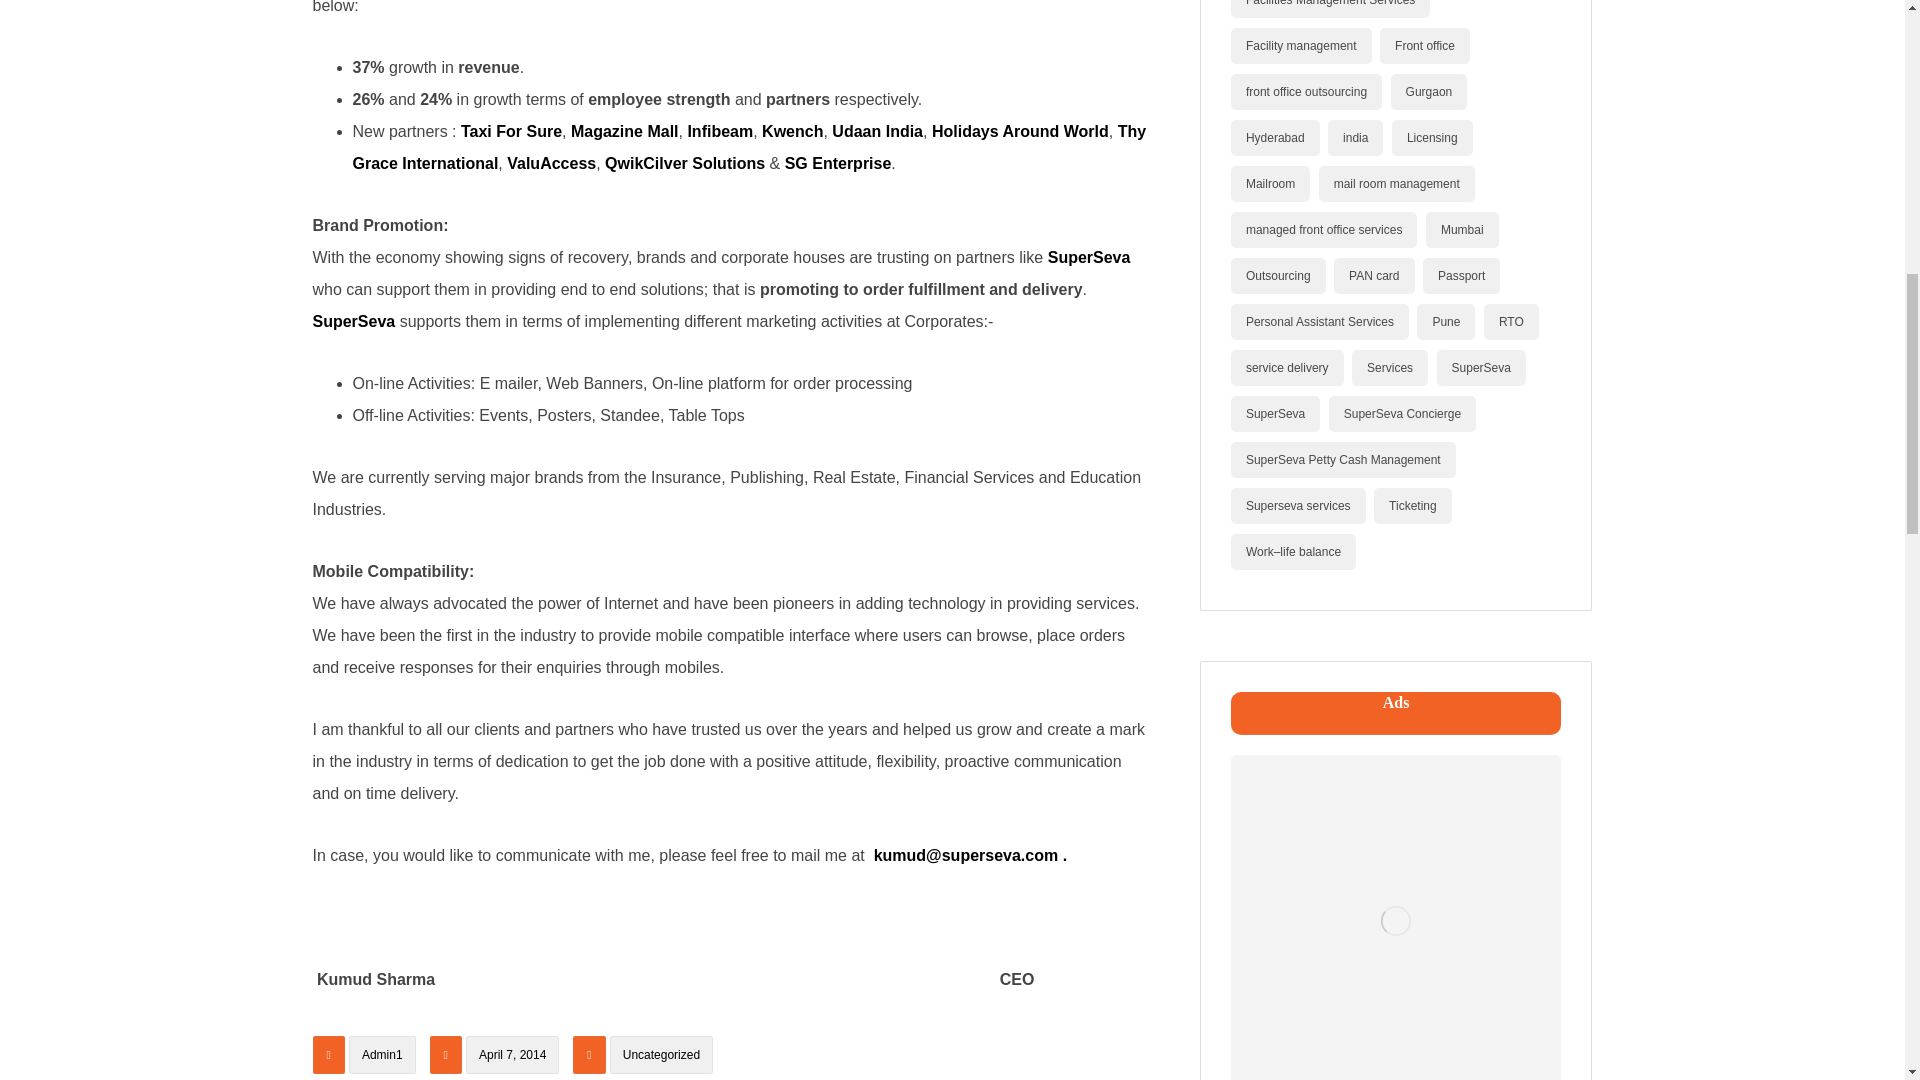 This screenshot has height=1080, width=1920. I want to click on Ads, so click(1395, 917).